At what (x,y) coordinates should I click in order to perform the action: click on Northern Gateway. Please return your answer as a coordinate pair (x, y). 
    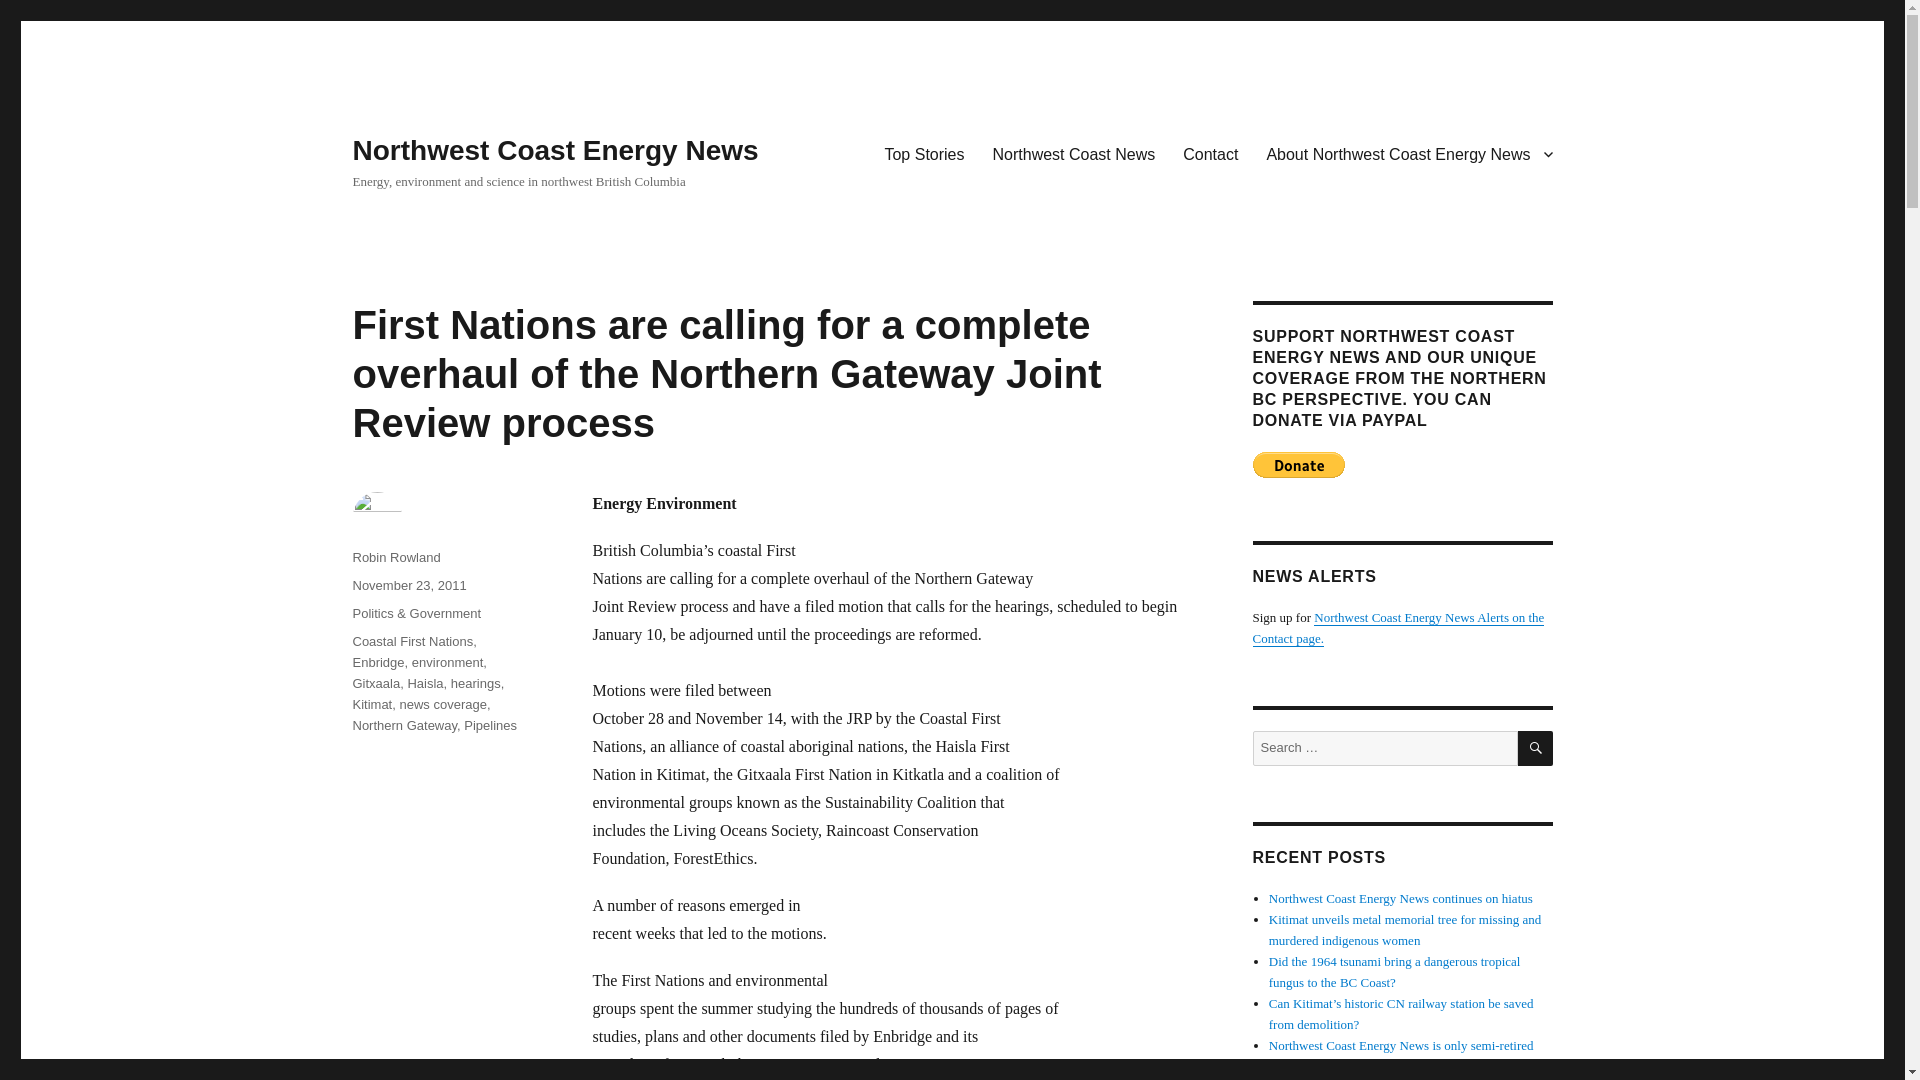
    Looking at the image, I should click on (404, 726).